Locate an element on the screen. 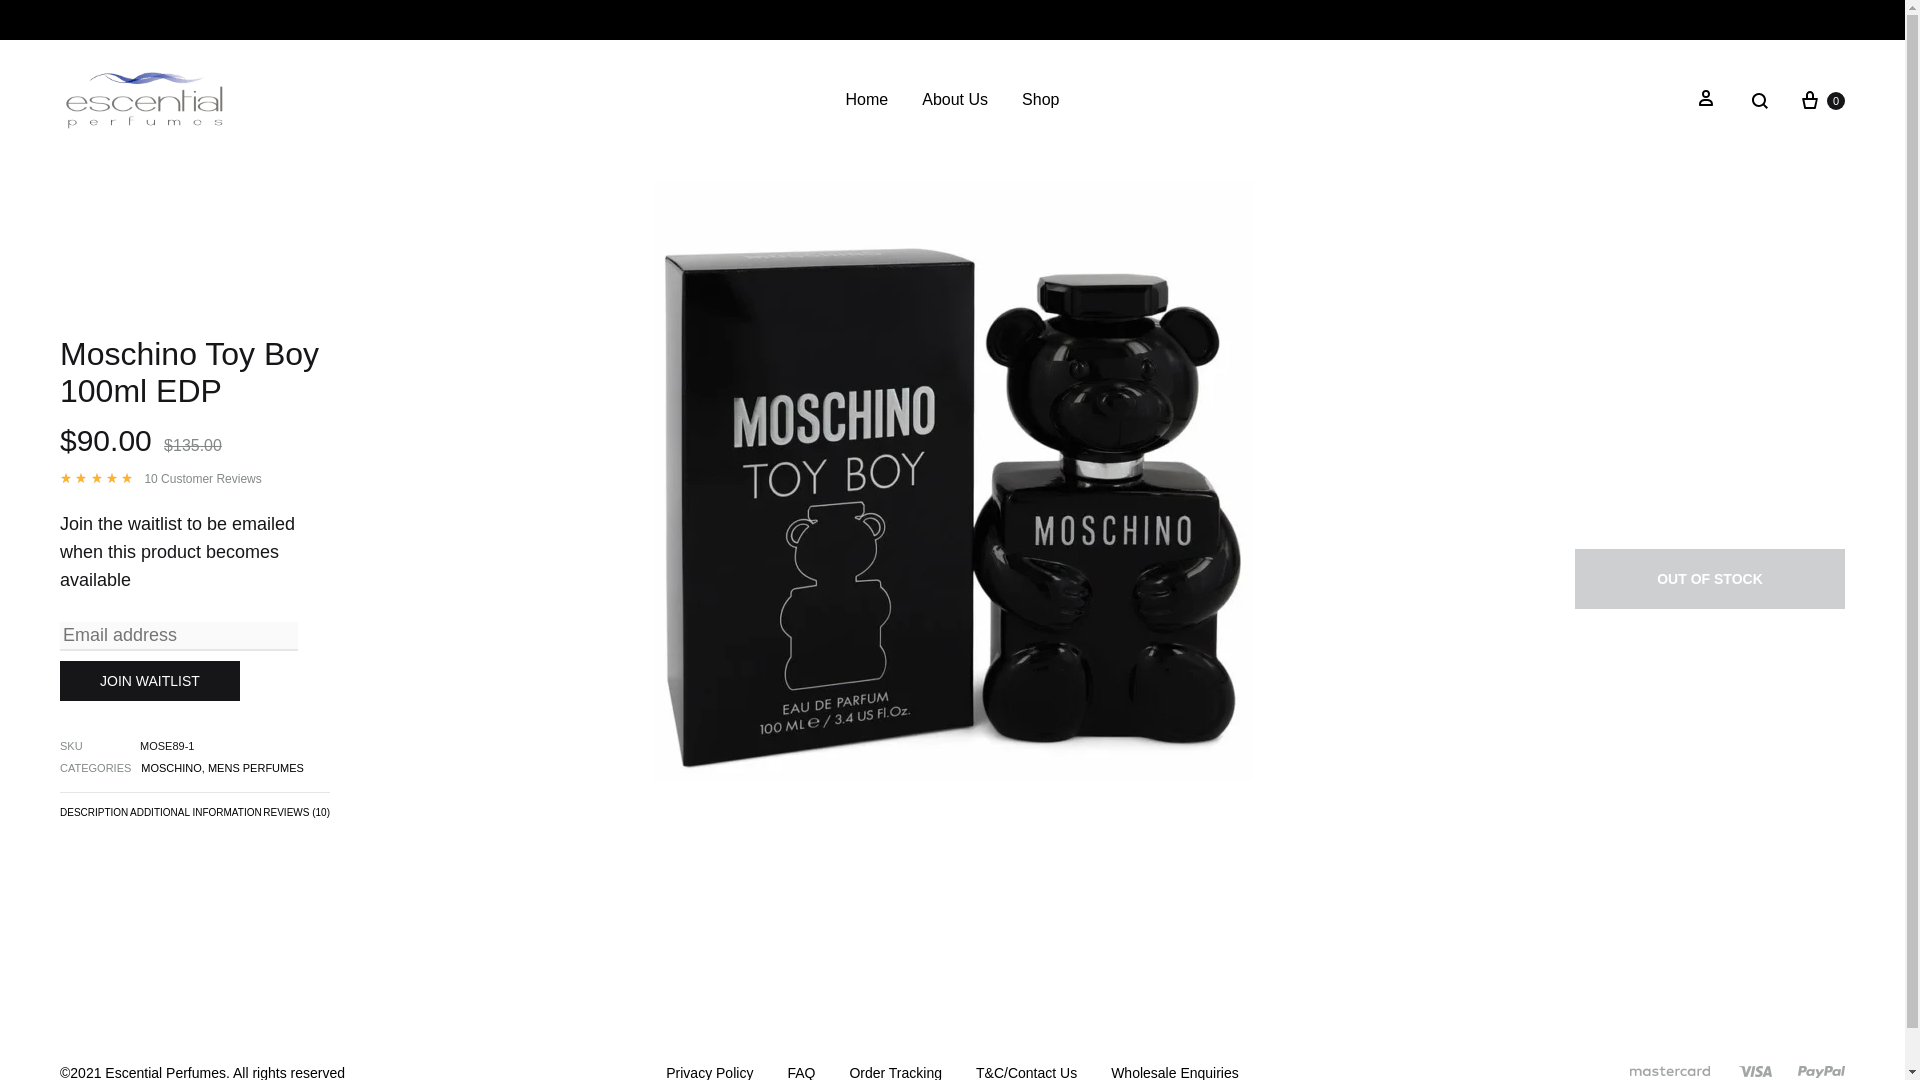  0 is located at coordinates (1821, 100).